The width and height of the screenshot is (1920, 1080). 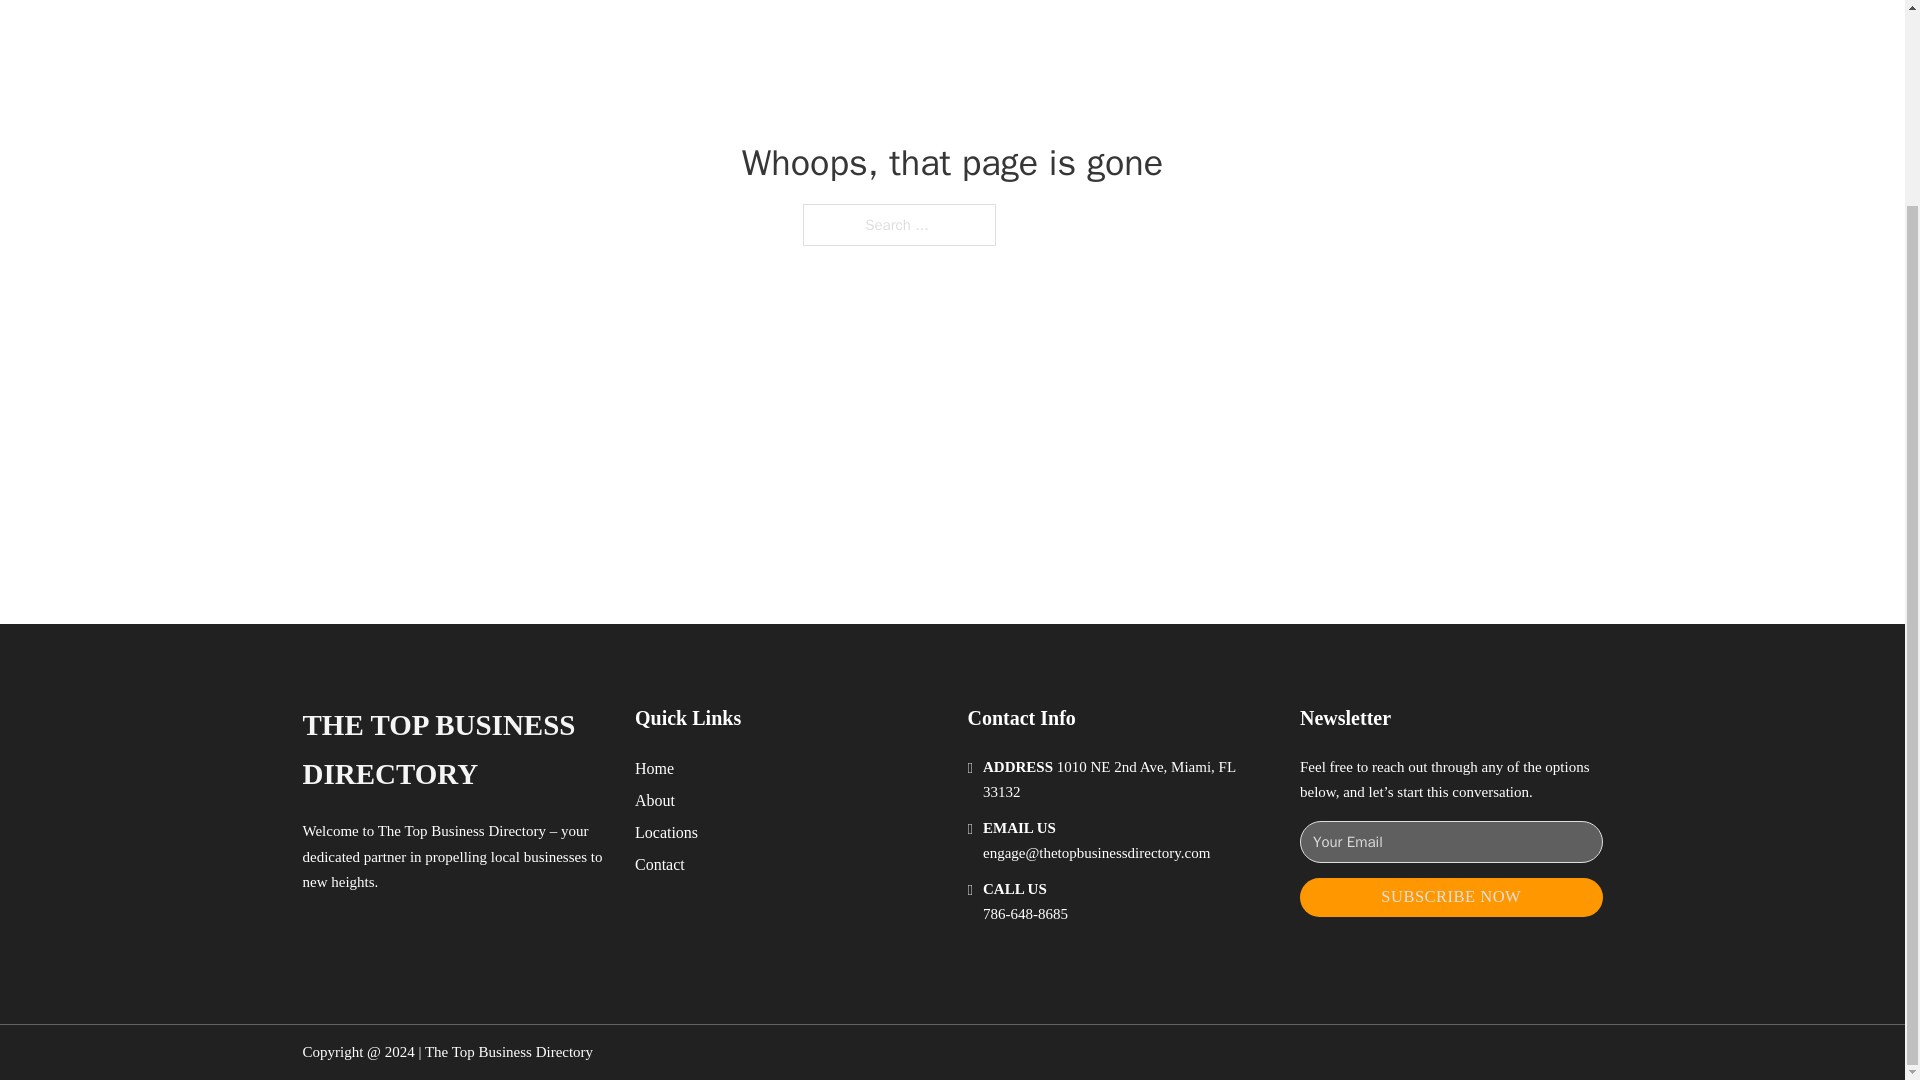 I want to click on Home, so click(x=654, y=768).